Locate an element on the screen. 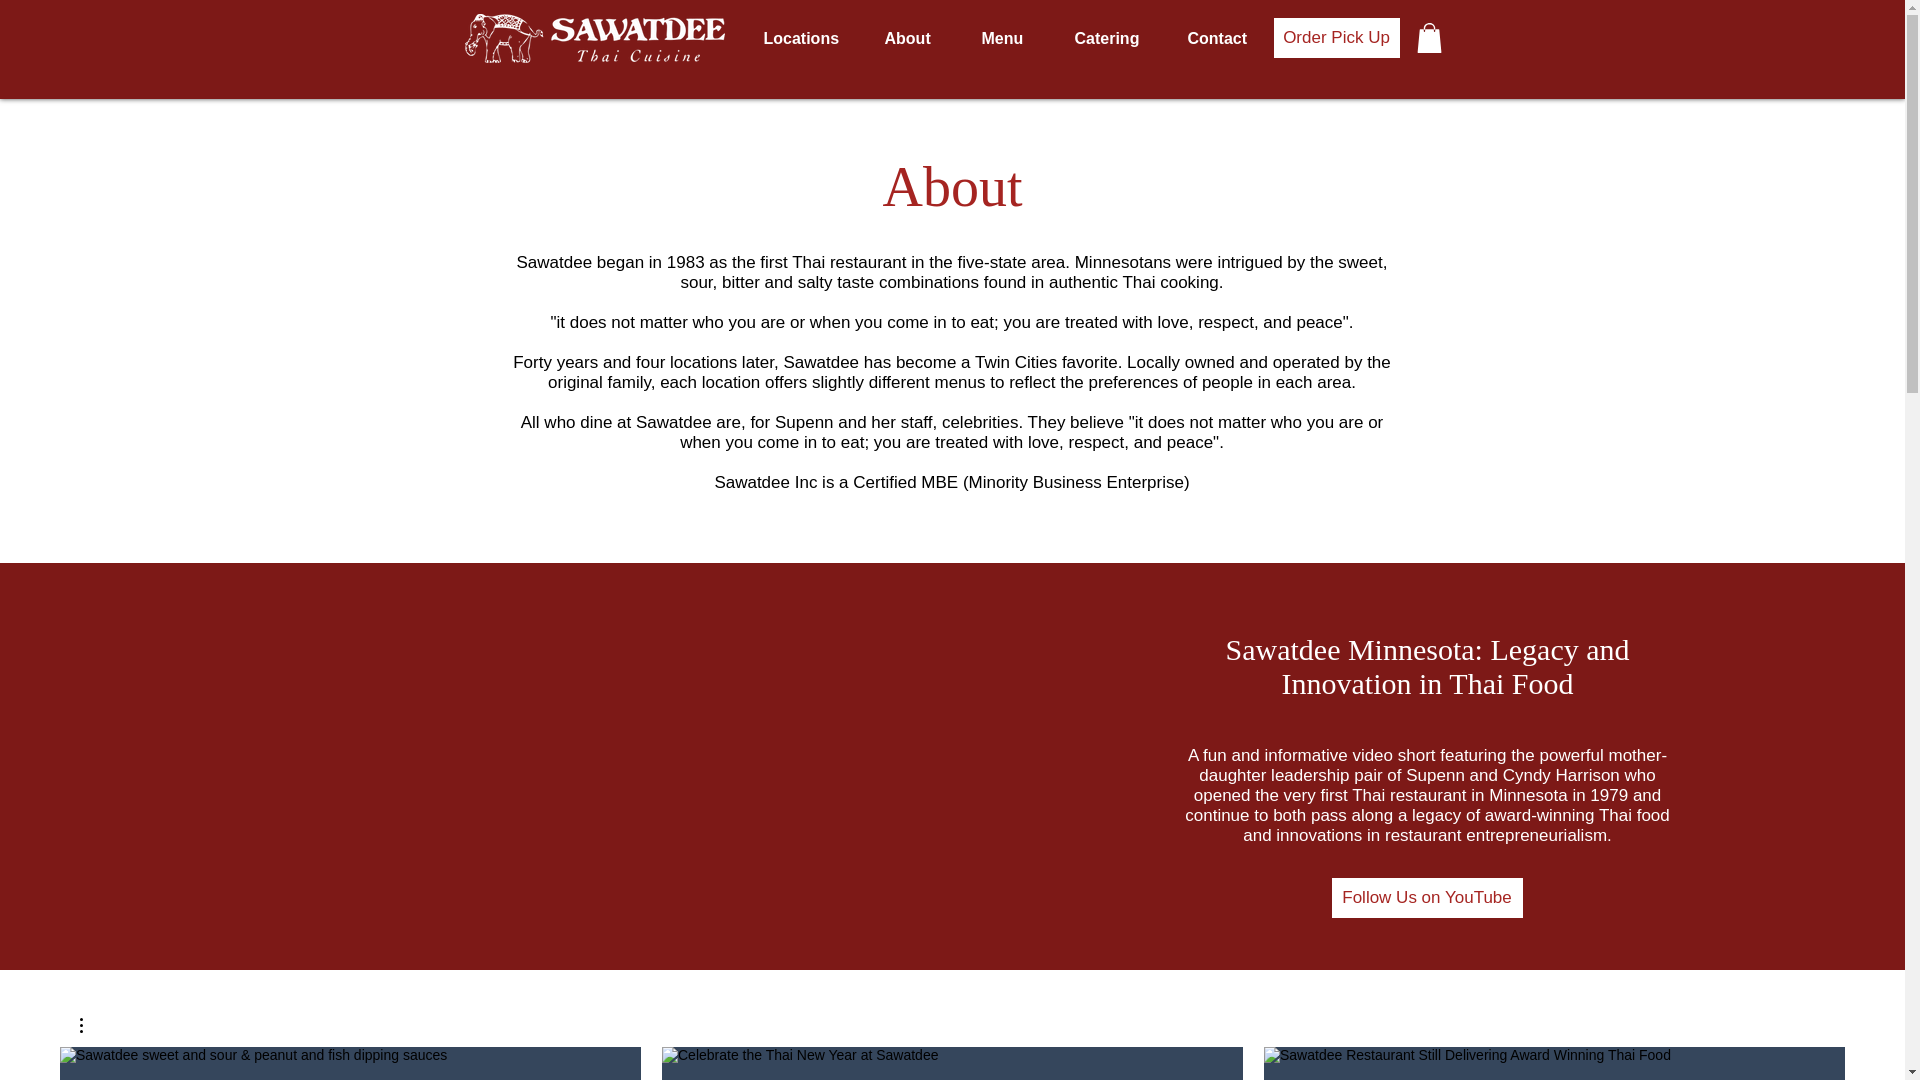  Contact is located at coordinates (1226, 38).